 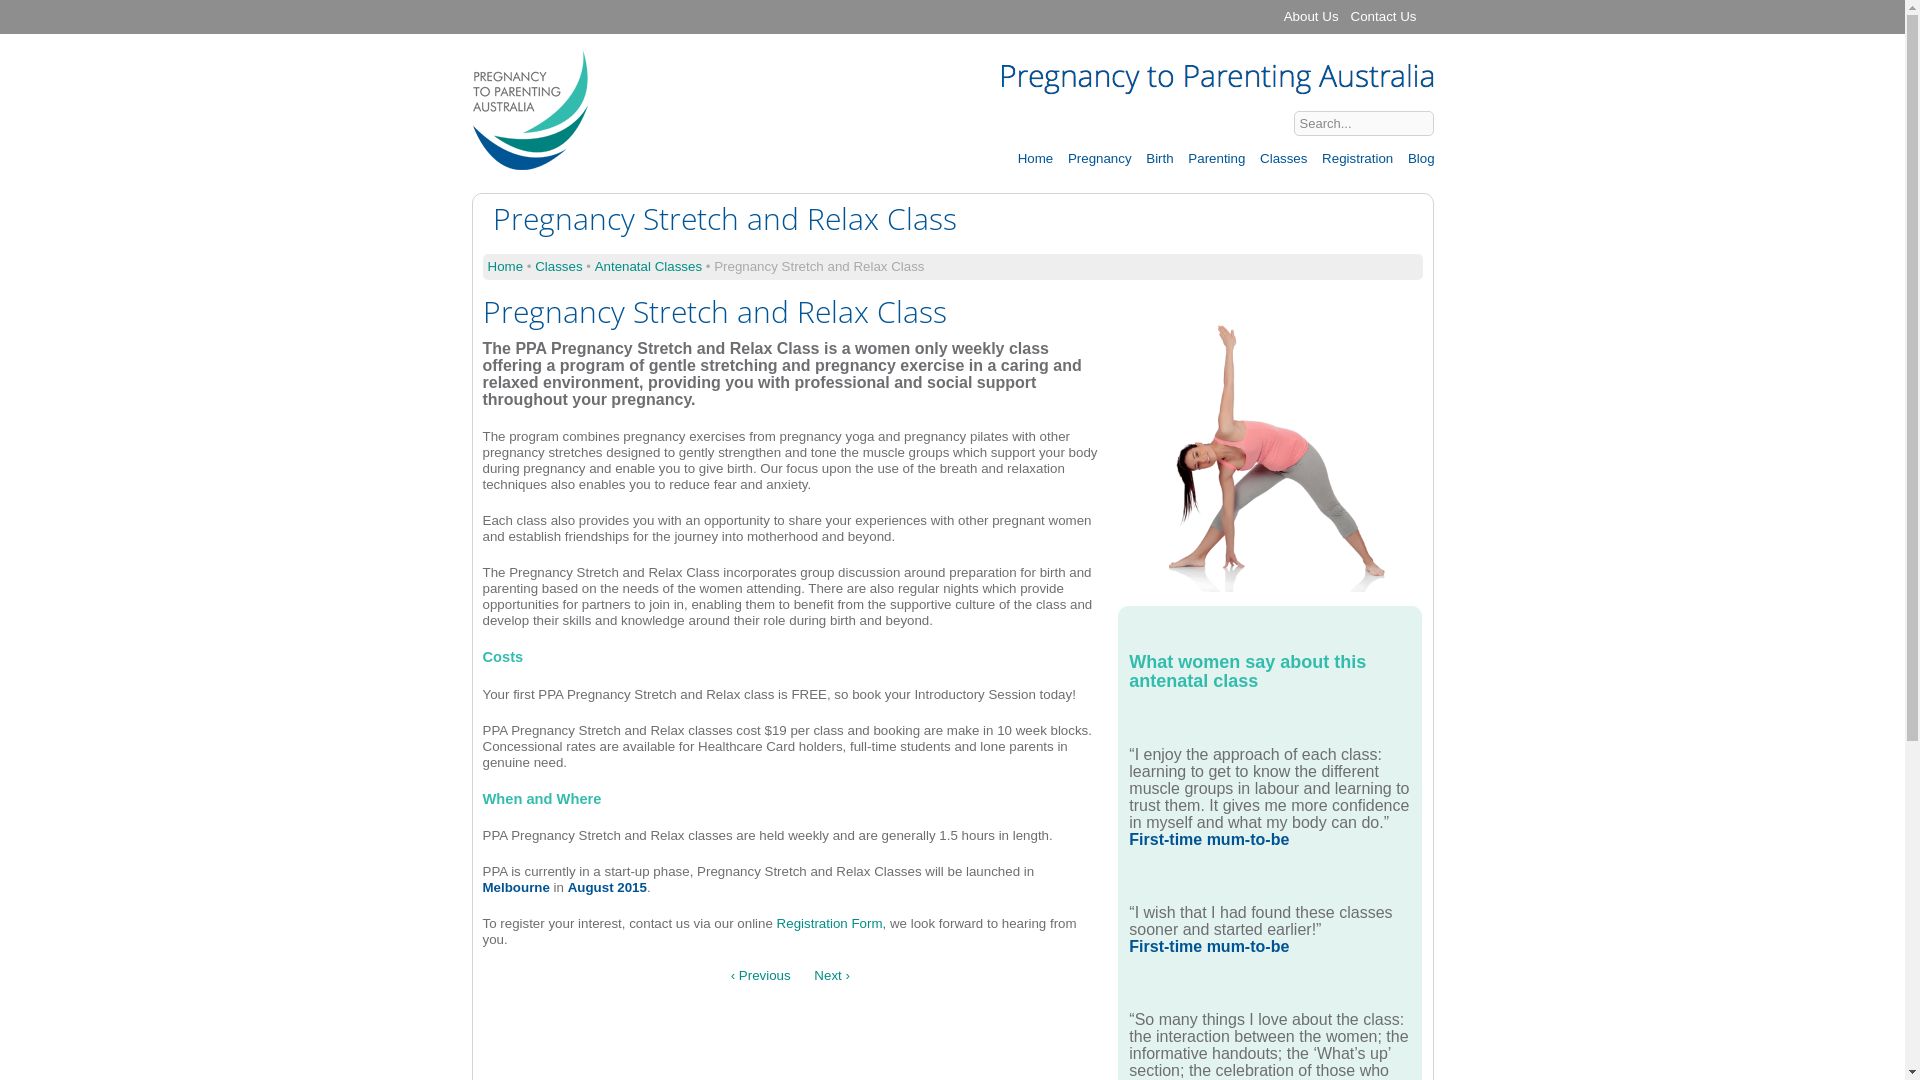 What do you see at coordinates (1466, 123) in the screenshot?
I see `Search` at bounding box center [1466, 123].